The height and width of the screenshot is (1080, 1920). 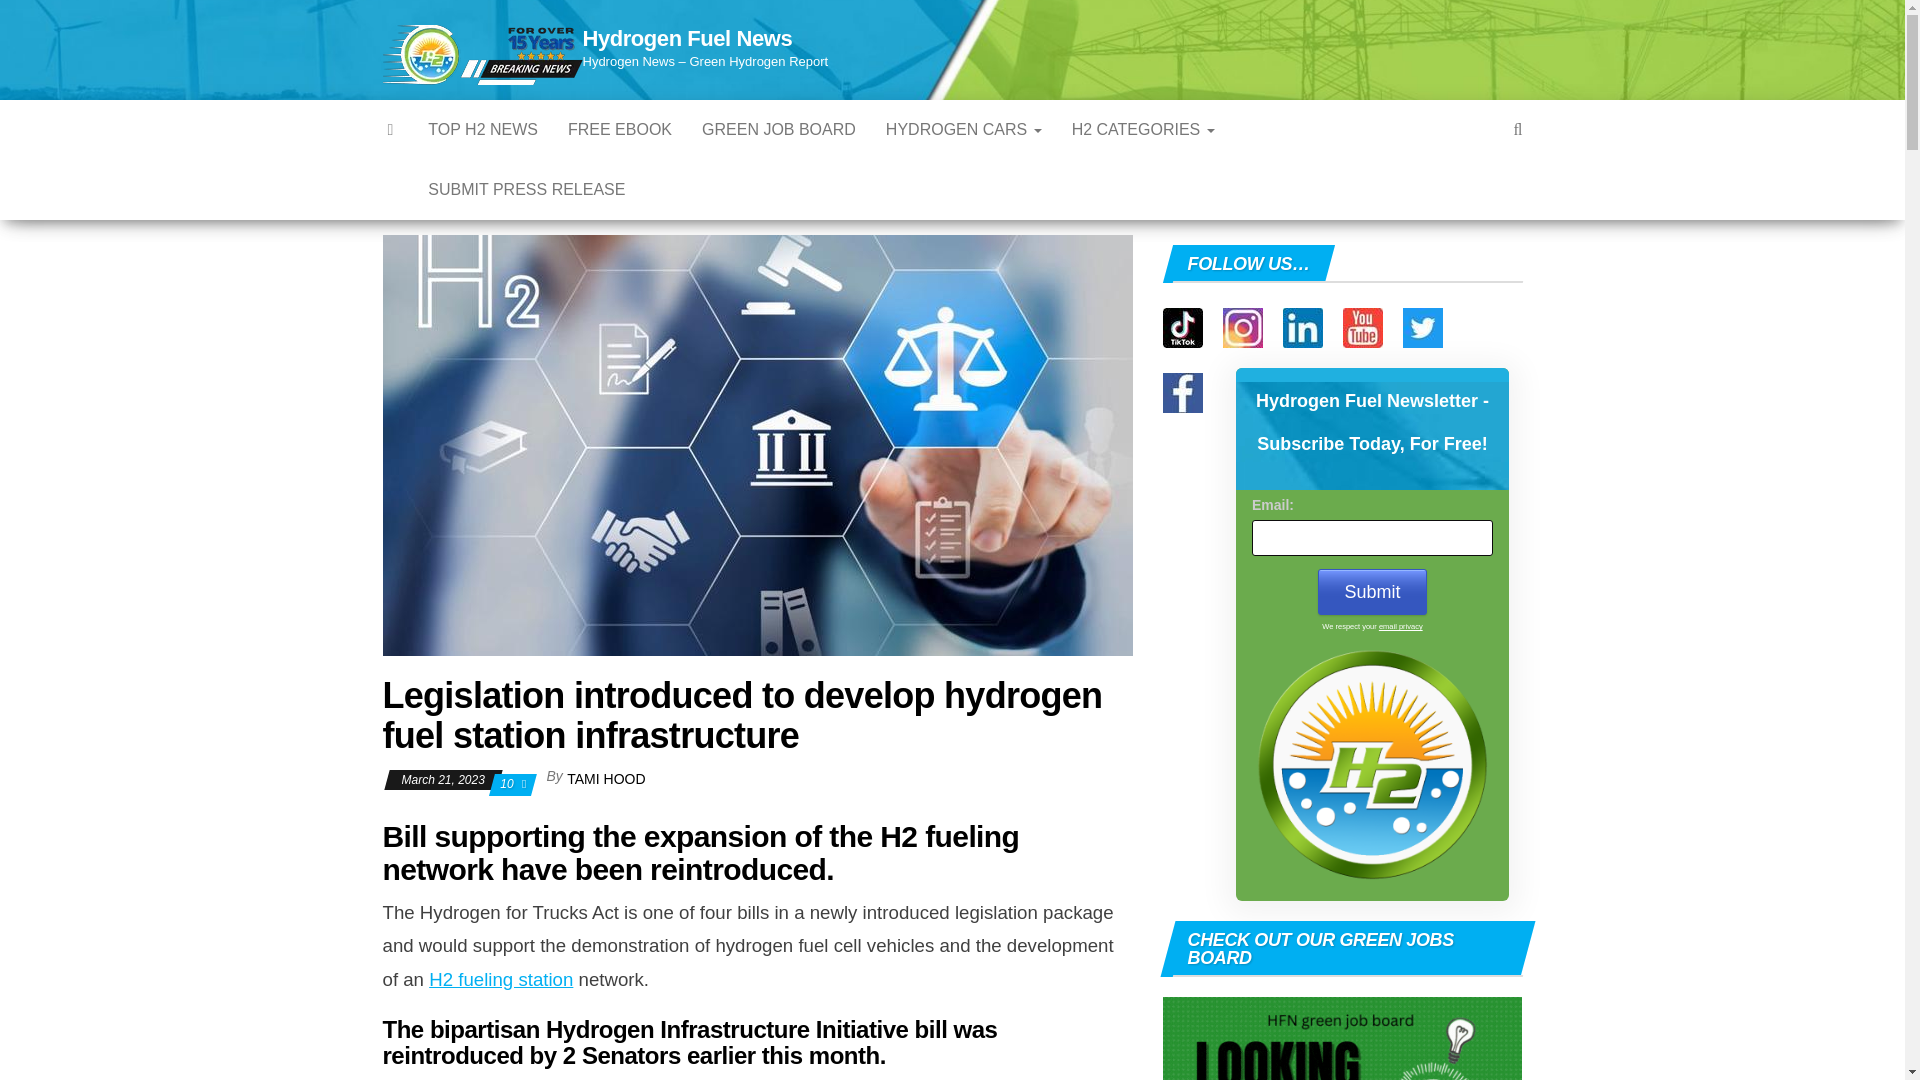 What do you see at coordinates (1144, 130) in the screenshot?
I see `H2 CATEGORIES` at bounding box center [1144, 130].